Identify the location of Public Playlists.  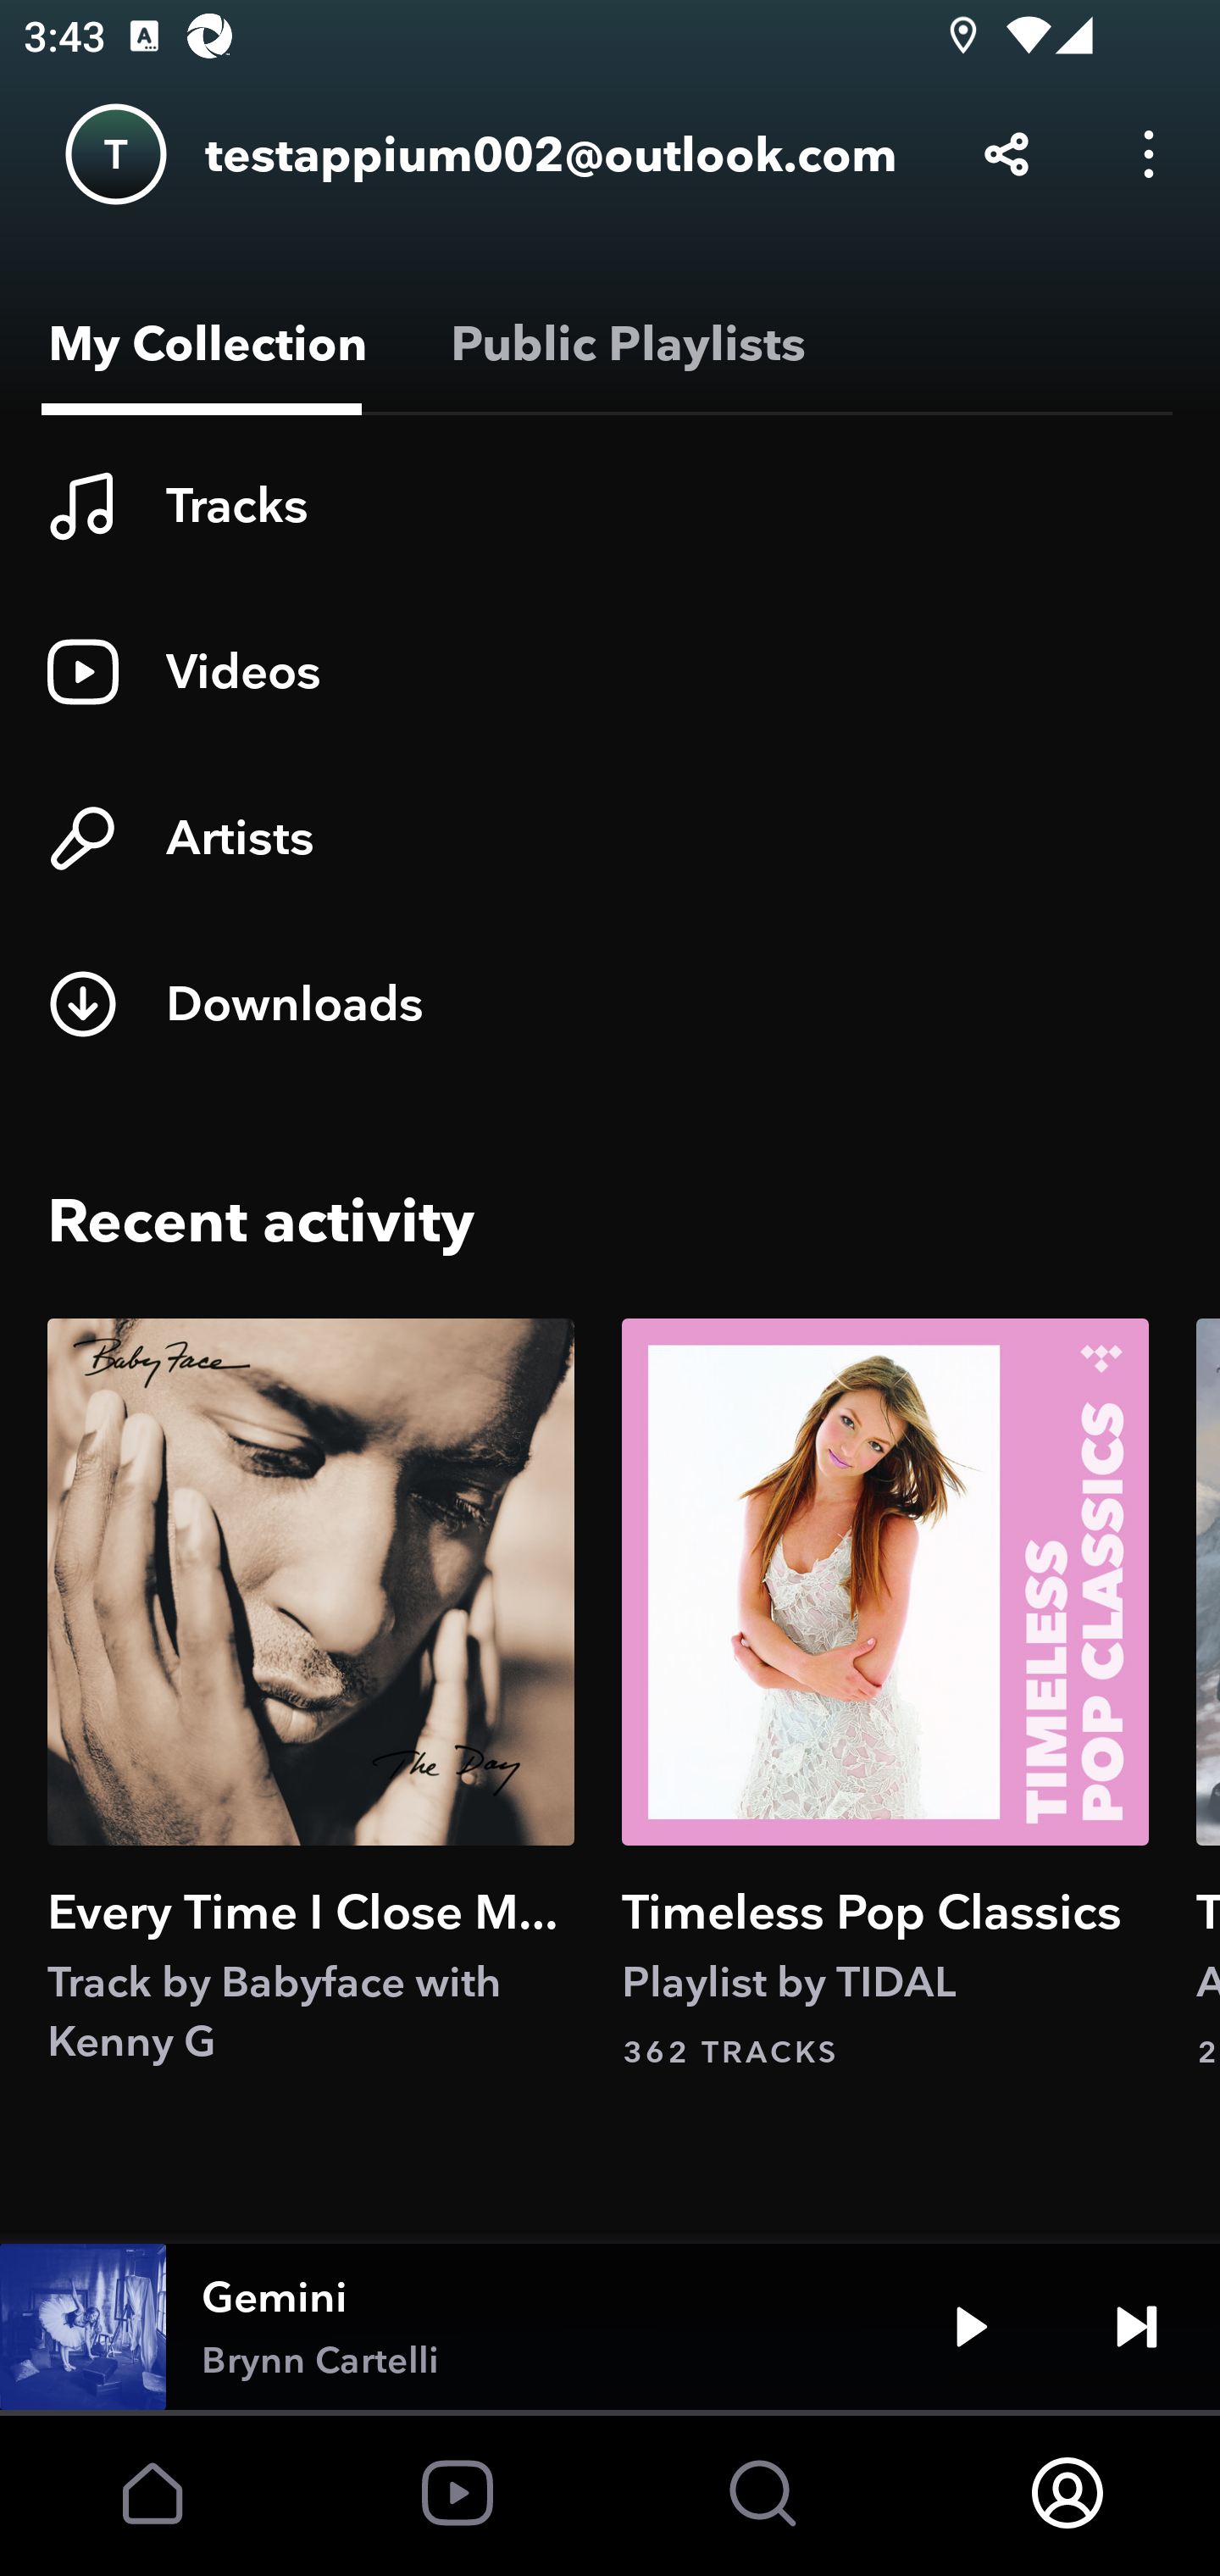
(622, 344).